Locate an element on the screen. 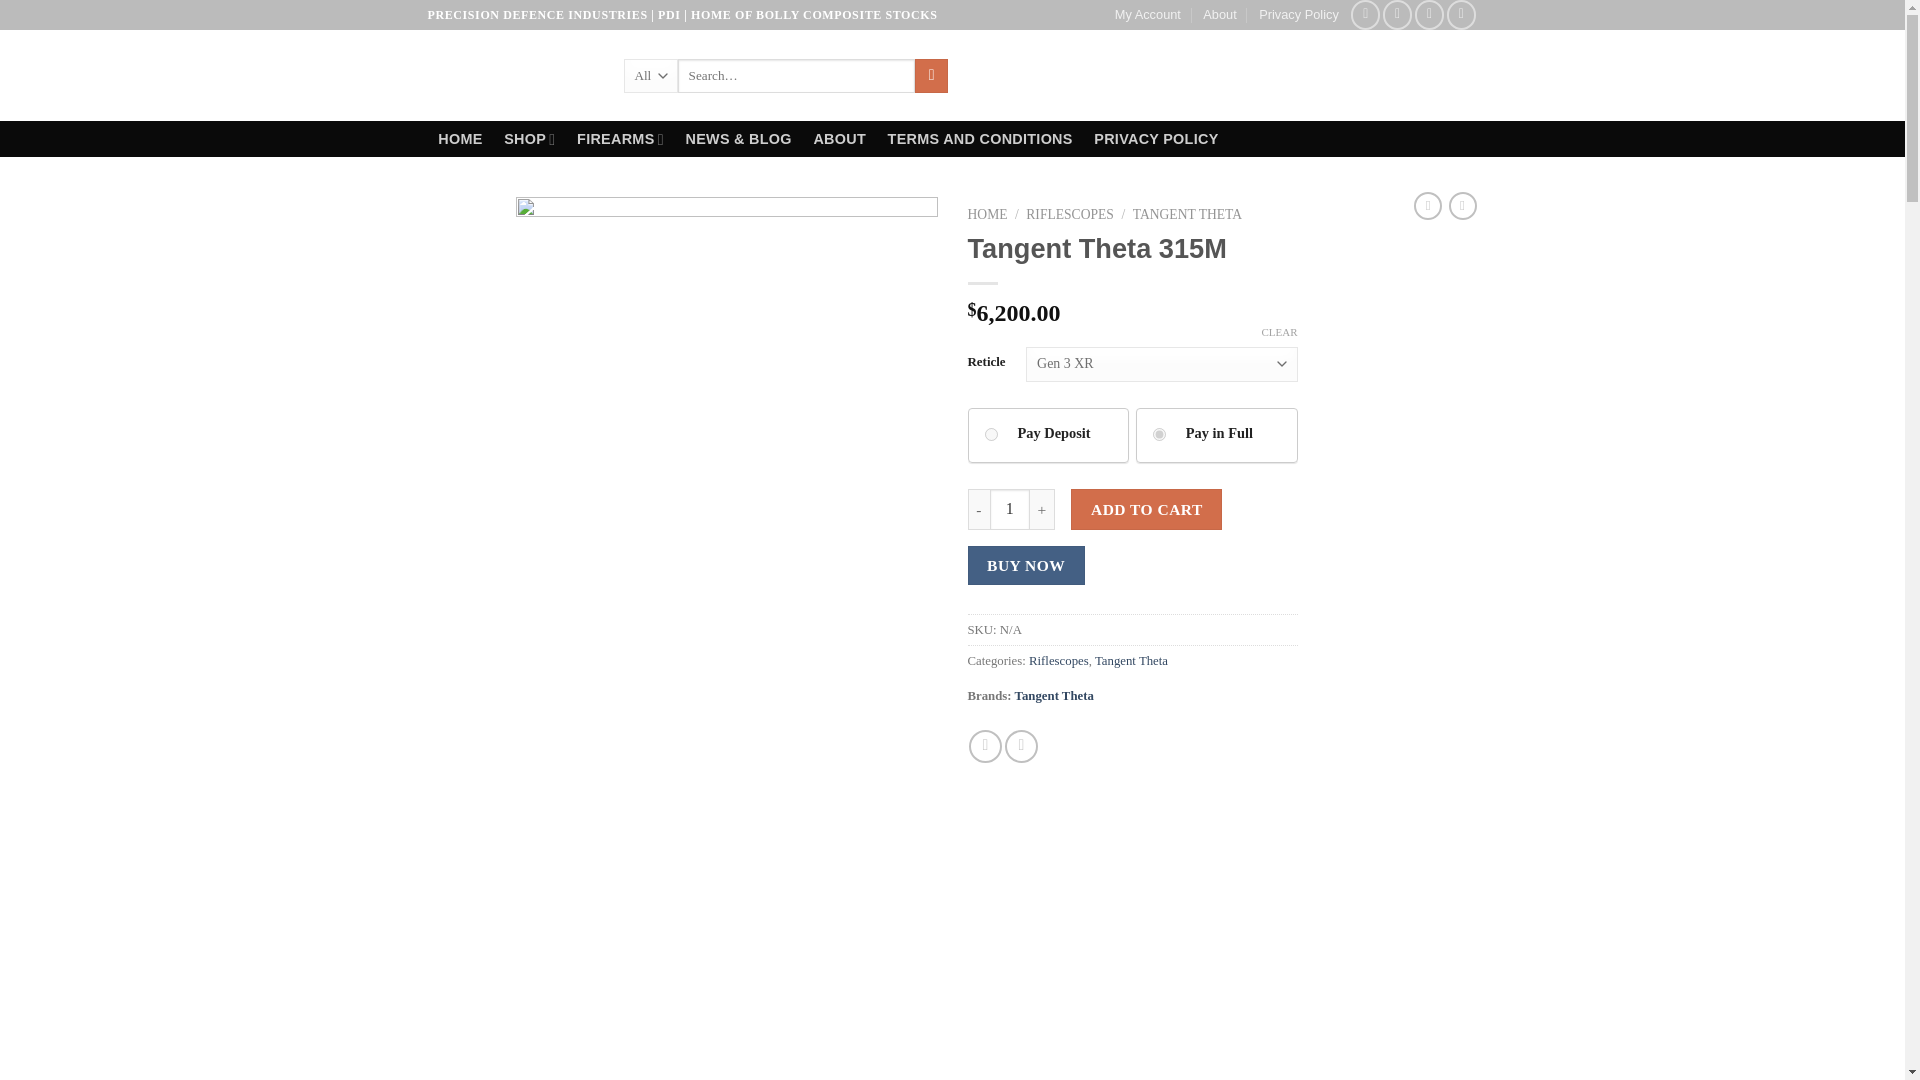  Login is located at coordinates (1307, 76).